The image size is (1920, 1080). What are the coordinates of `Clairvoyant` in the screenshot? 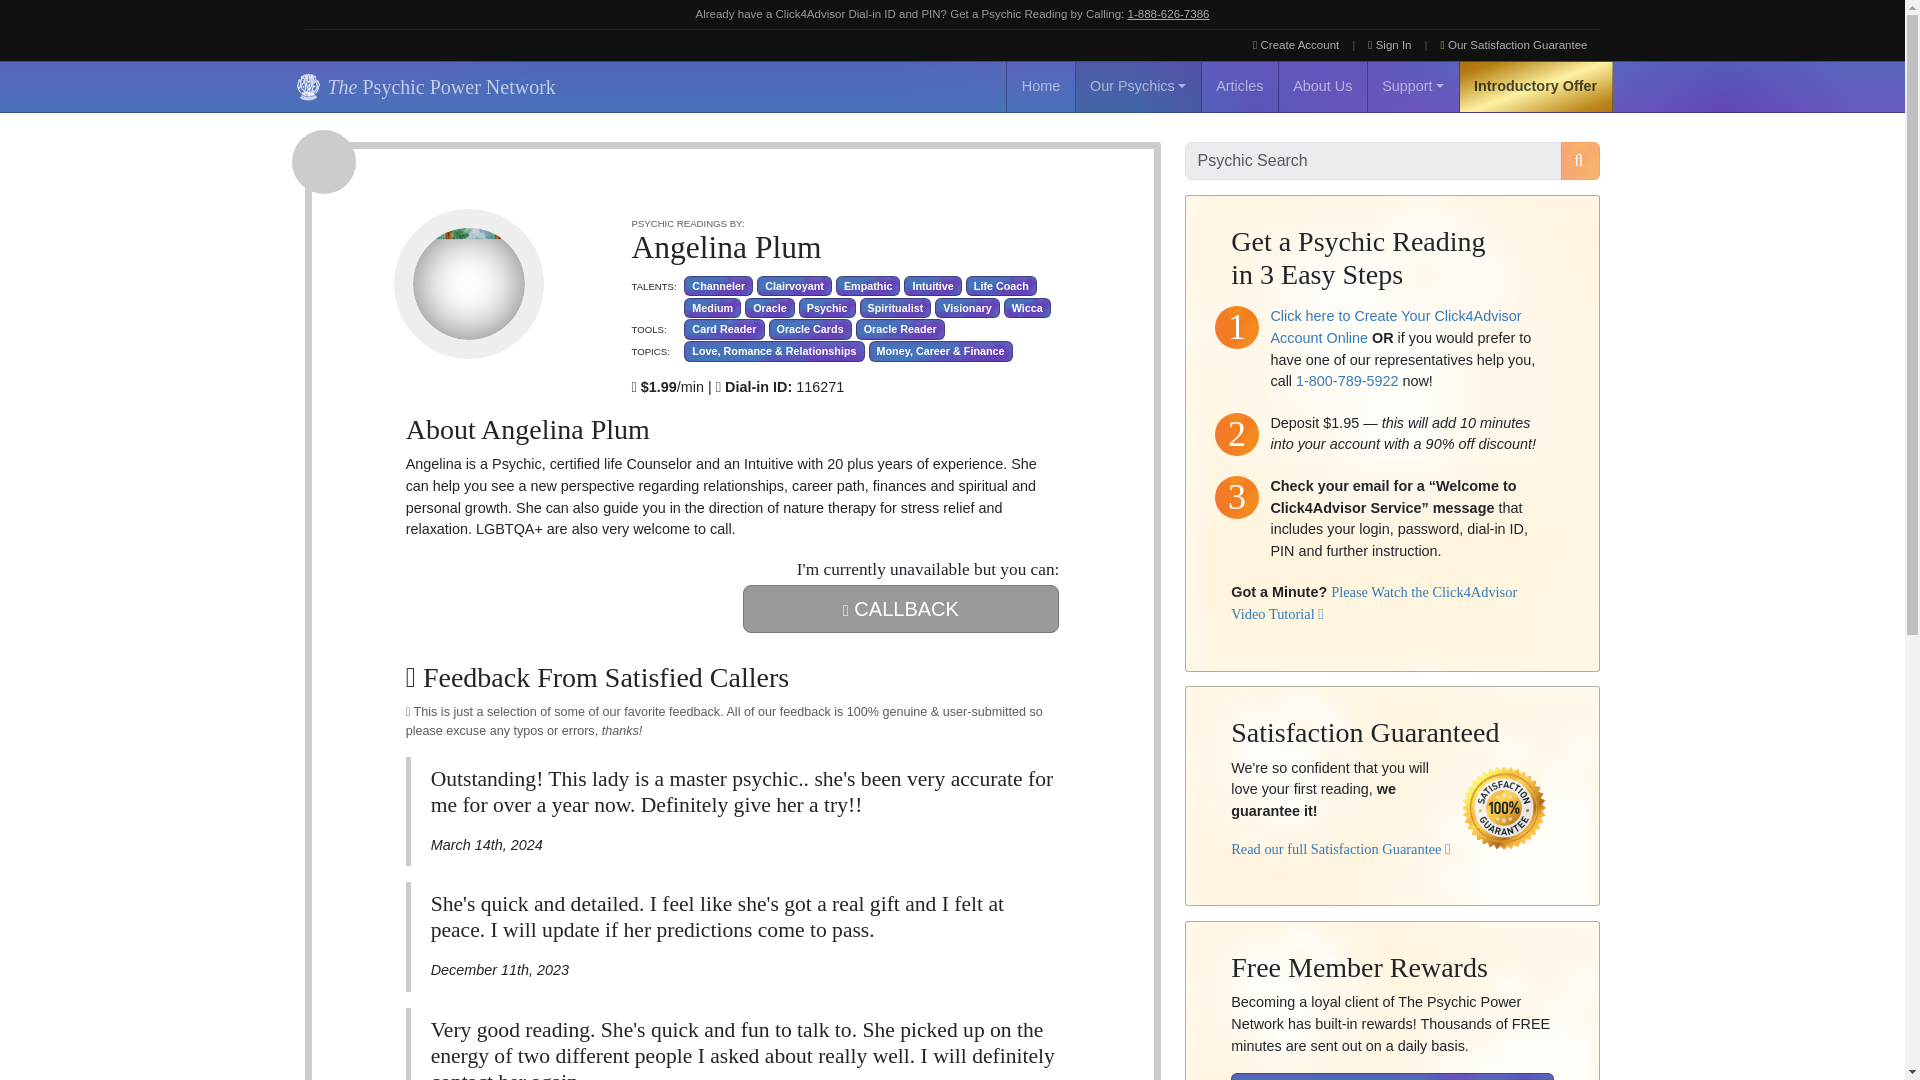 It's located at (794, 286).